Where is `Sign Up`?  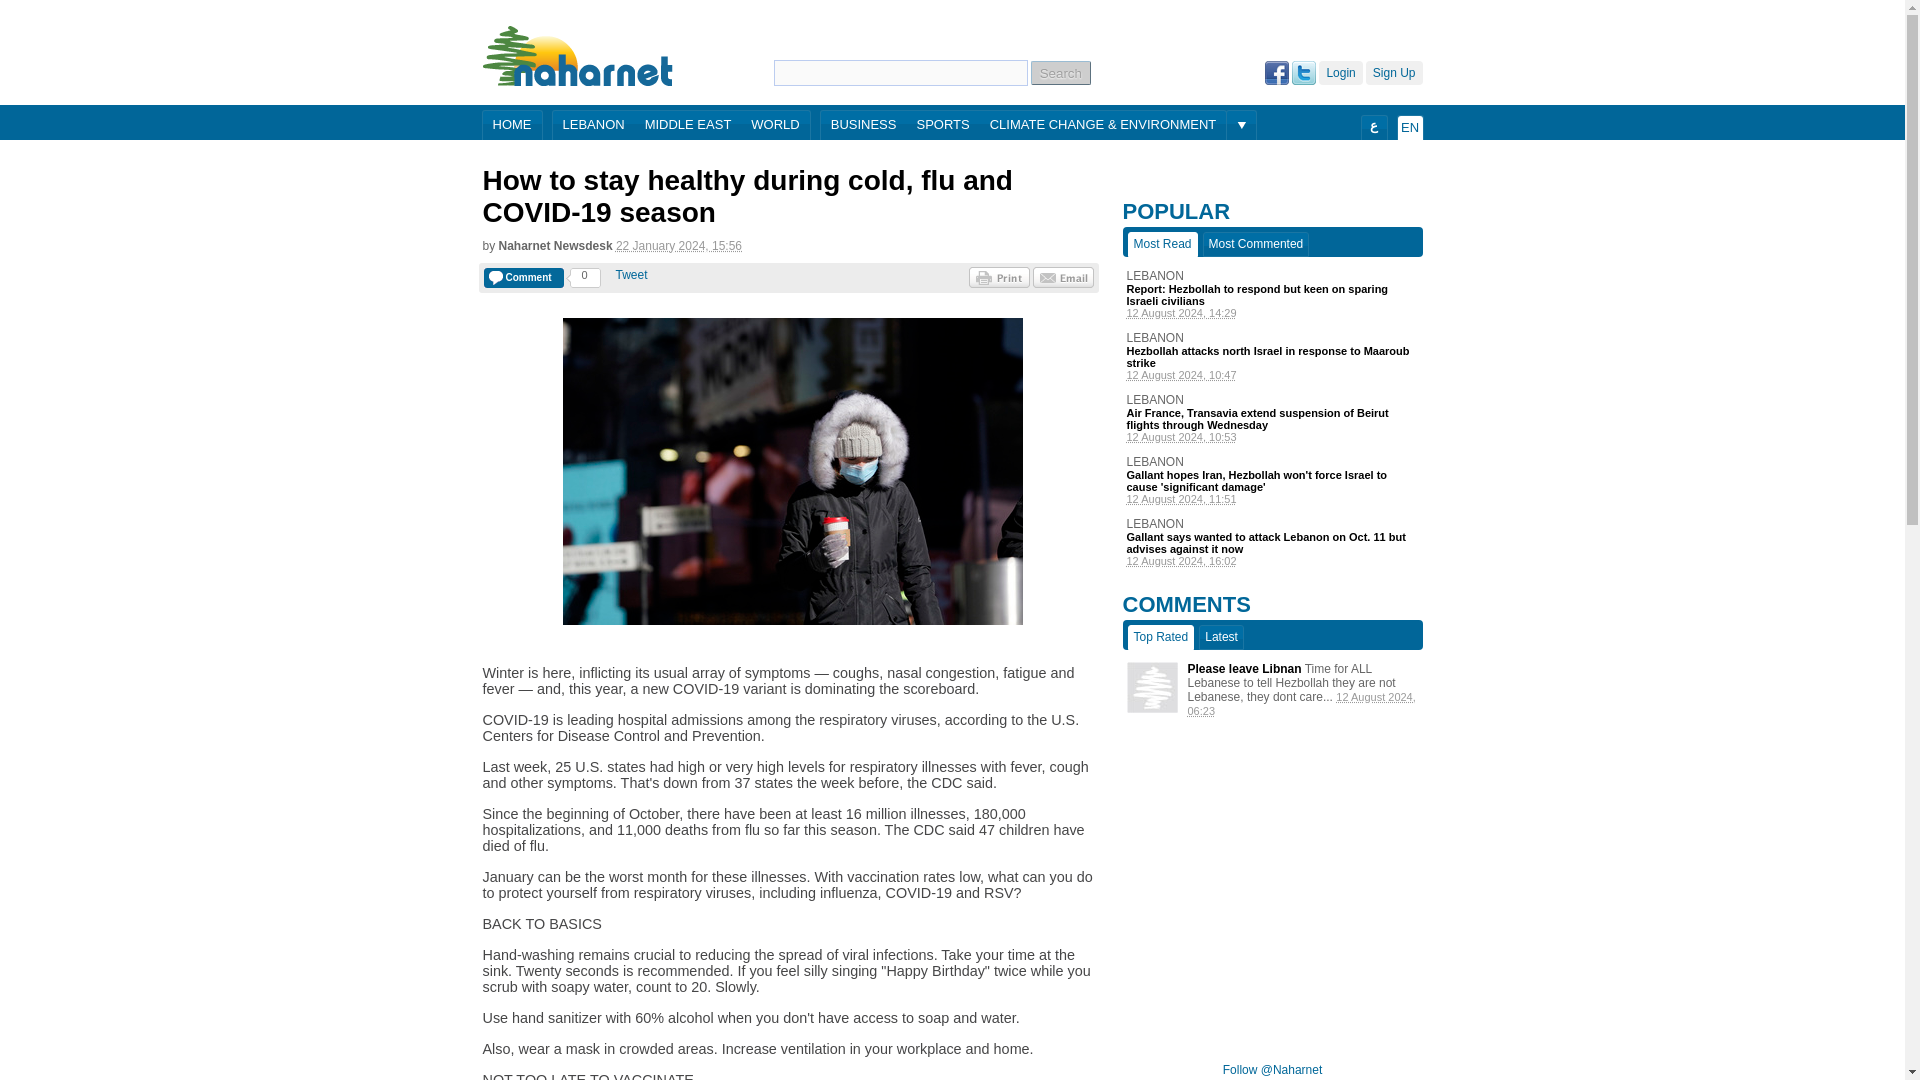
Sign Up is located at coordinates (1394, 72).